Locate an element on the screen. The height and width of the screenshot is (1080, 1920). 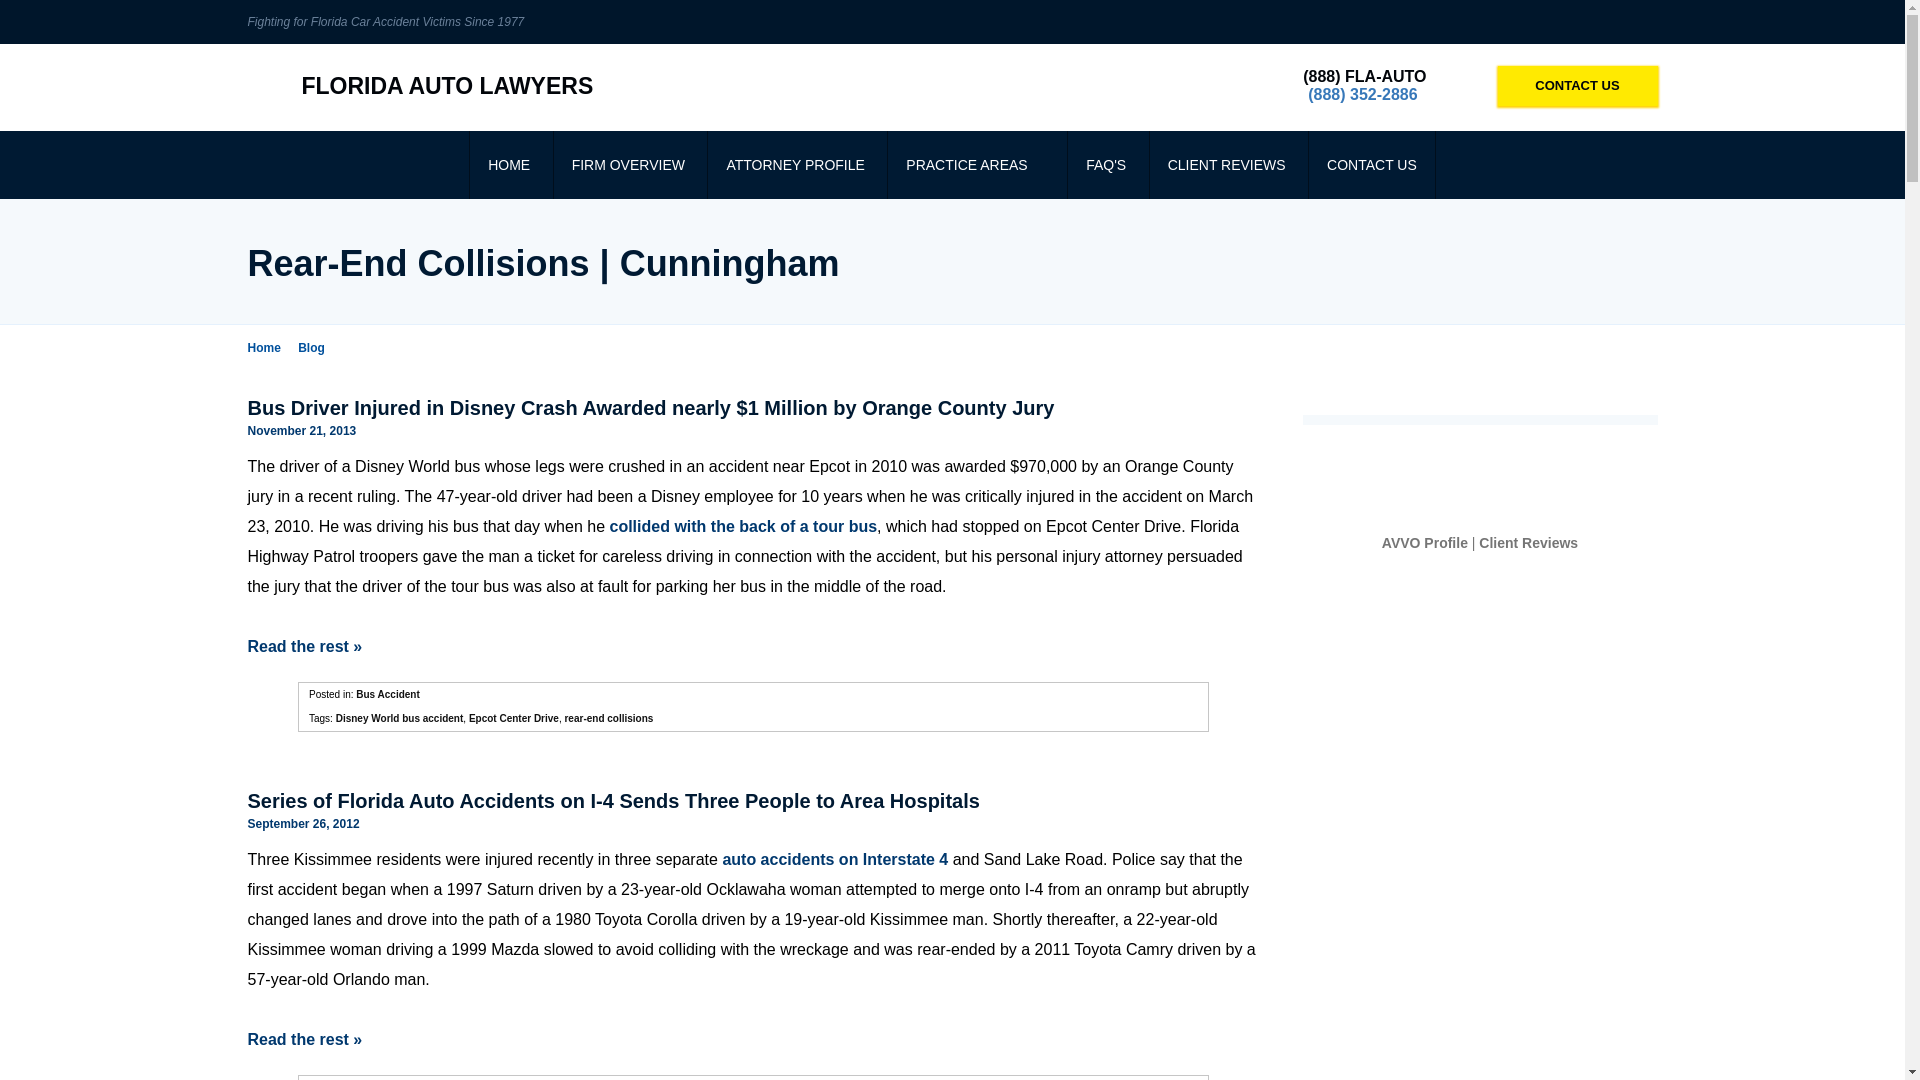
CONTACT US is located at coordinates (1578, 85).